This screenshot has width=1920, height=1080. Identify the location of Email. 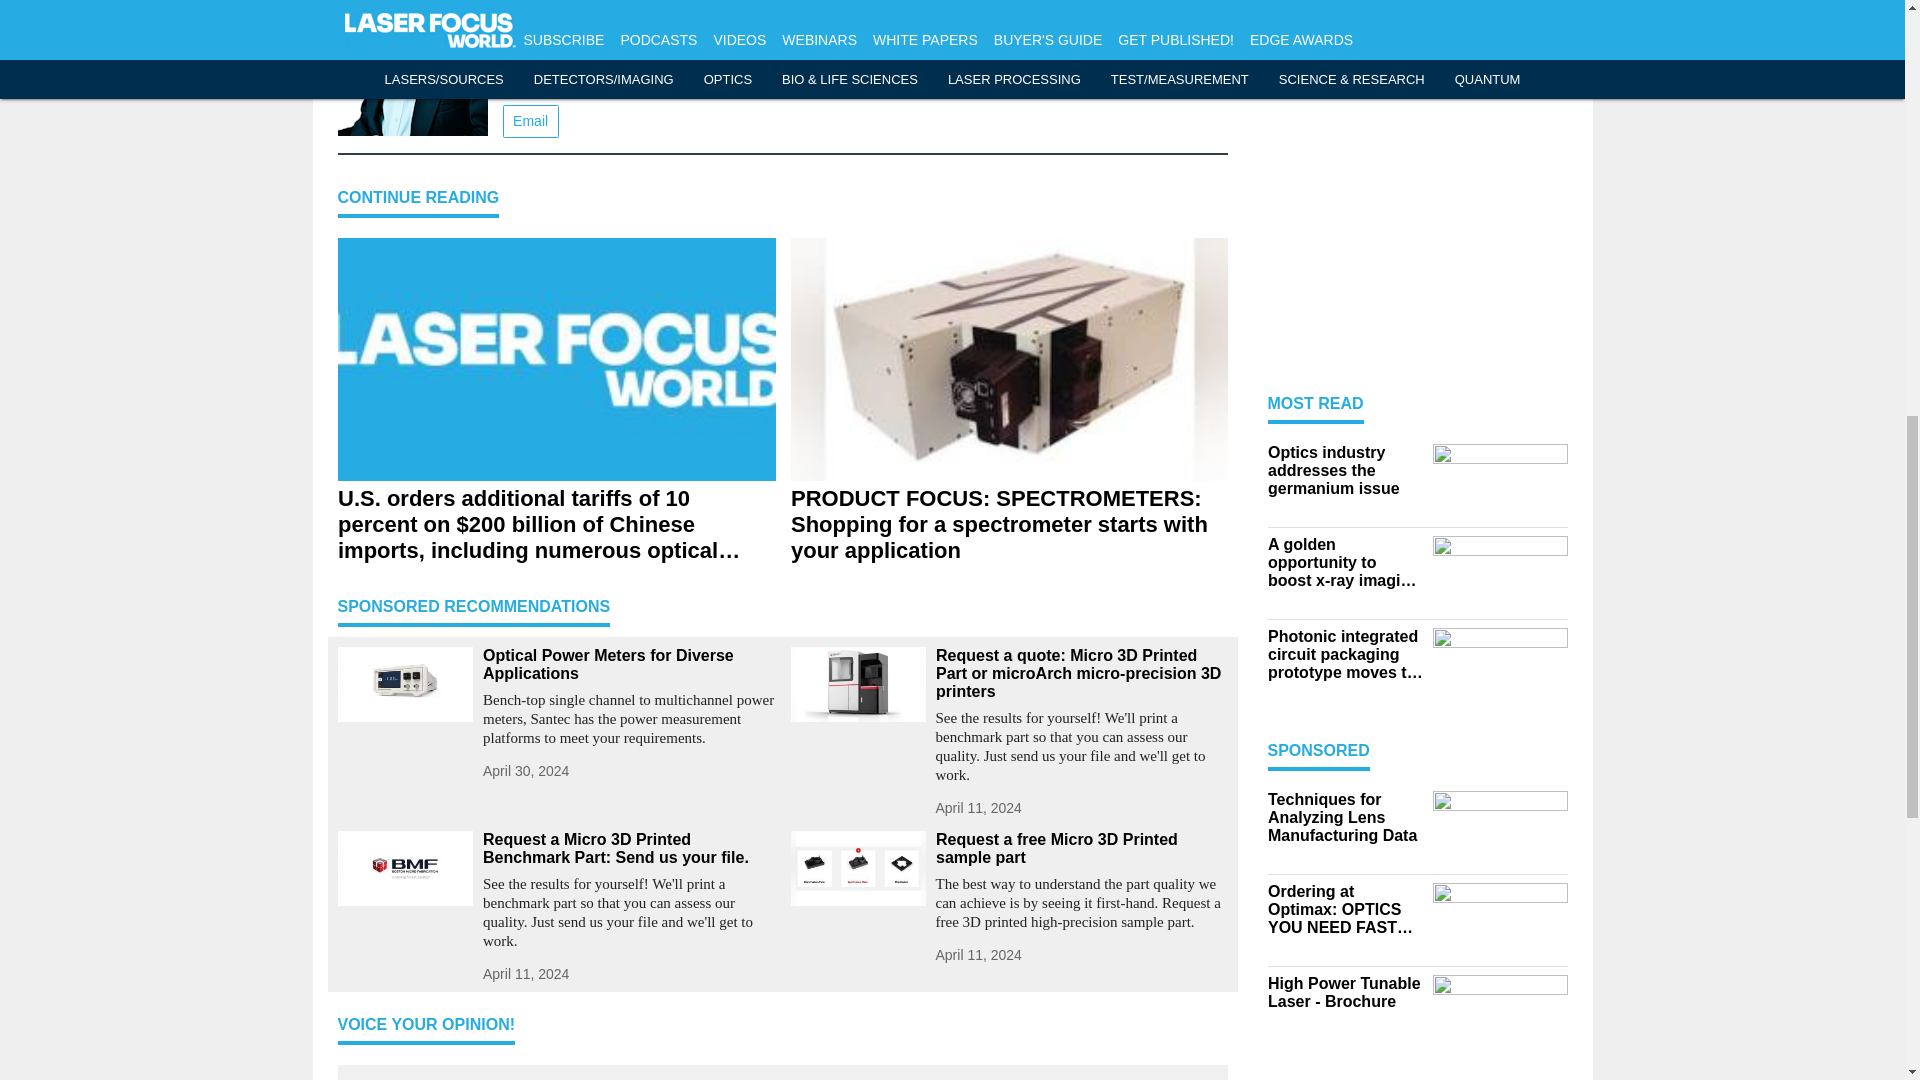
(530, 121).